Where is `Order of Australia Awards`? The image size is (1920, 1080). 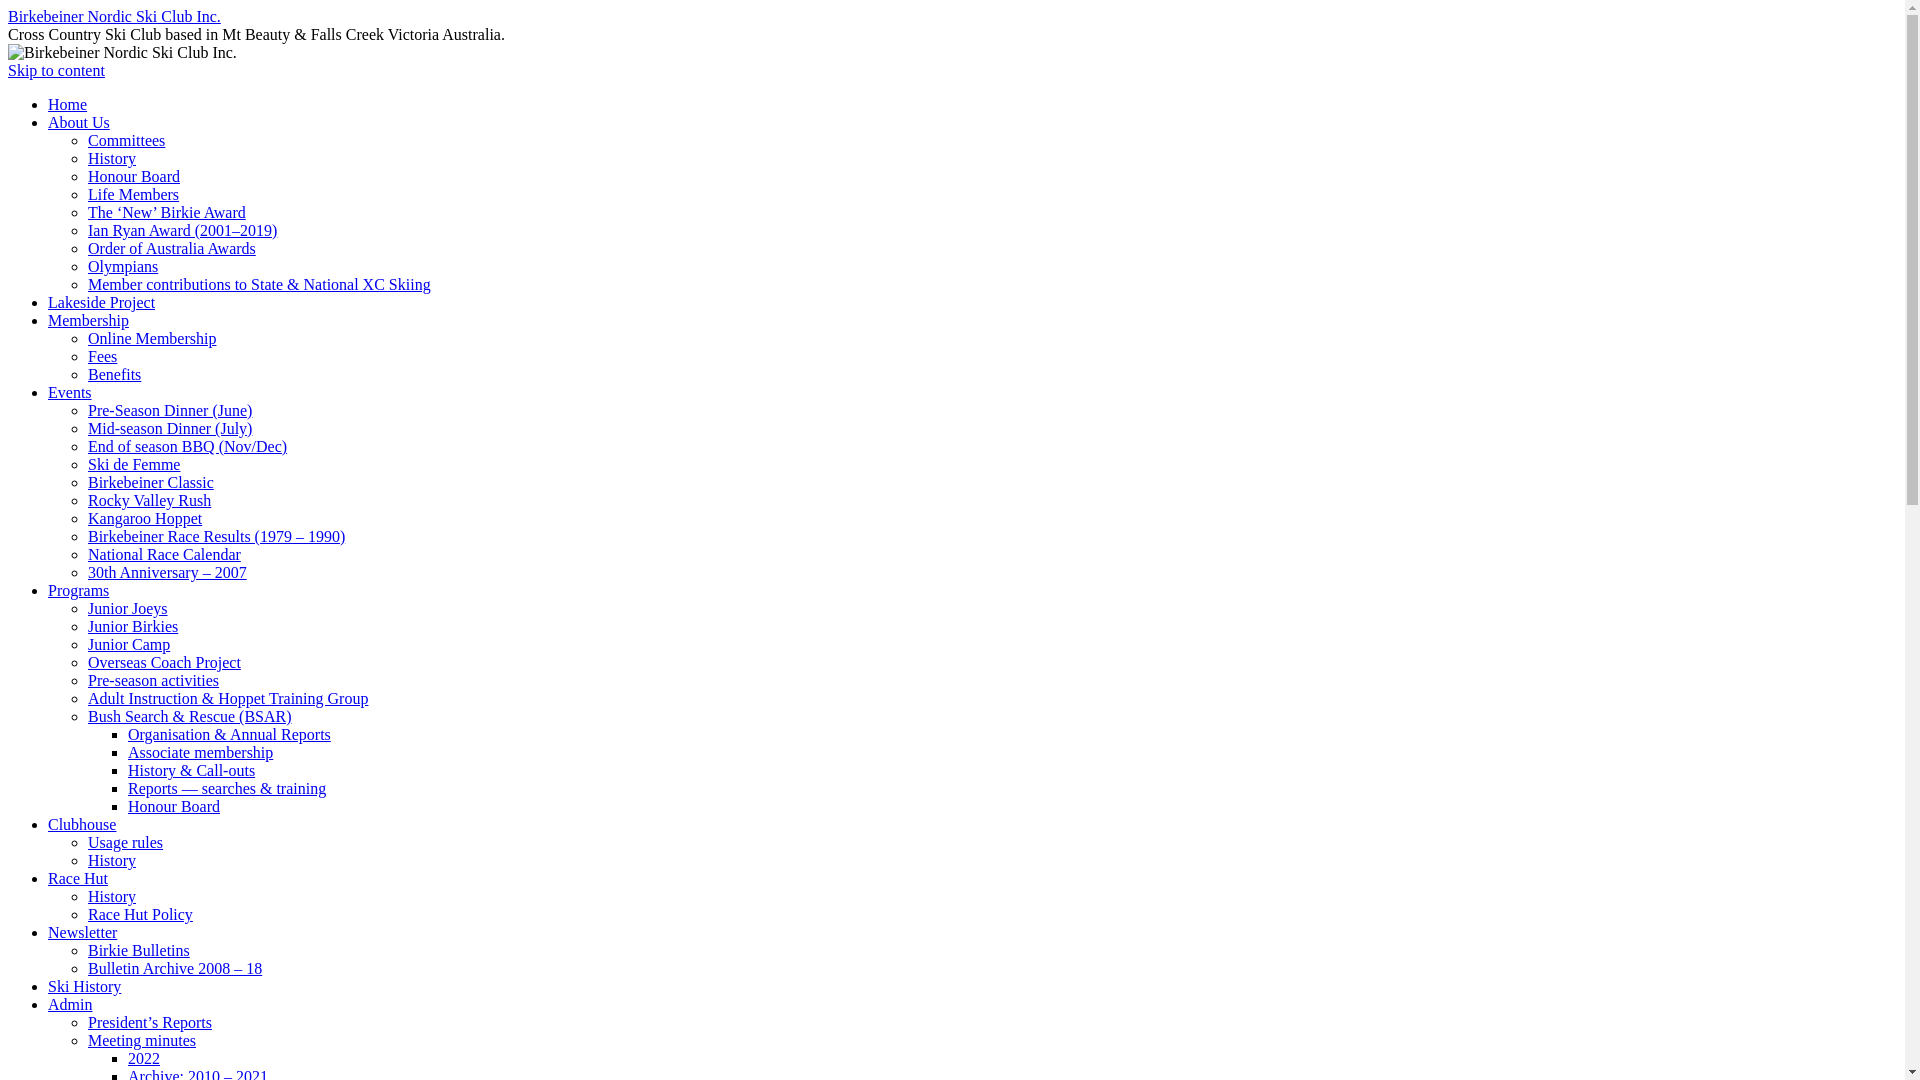 Order of Australia Awards is located at coordinates (172, 248).